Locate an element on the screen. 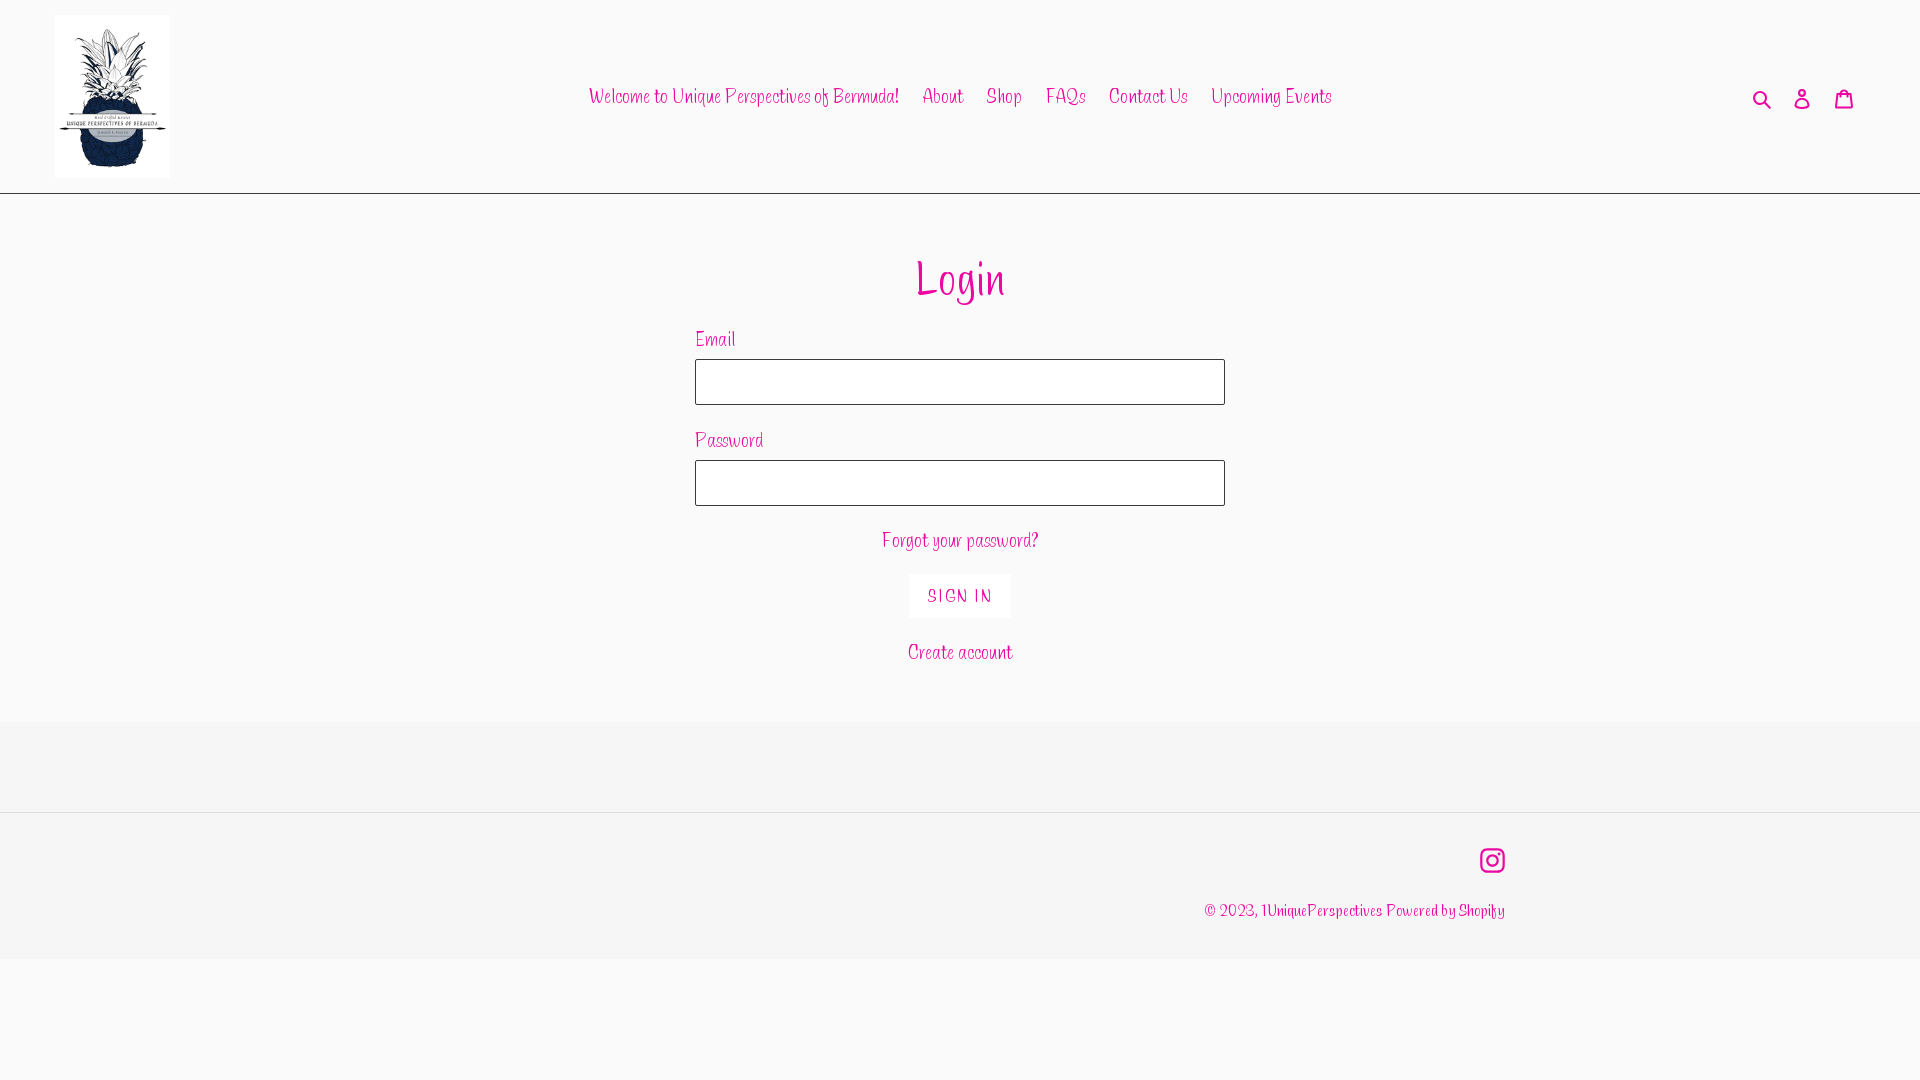 The width and height of the screenshot is (1920, 1080). Contact Us is located at coordinates (1148, 96).